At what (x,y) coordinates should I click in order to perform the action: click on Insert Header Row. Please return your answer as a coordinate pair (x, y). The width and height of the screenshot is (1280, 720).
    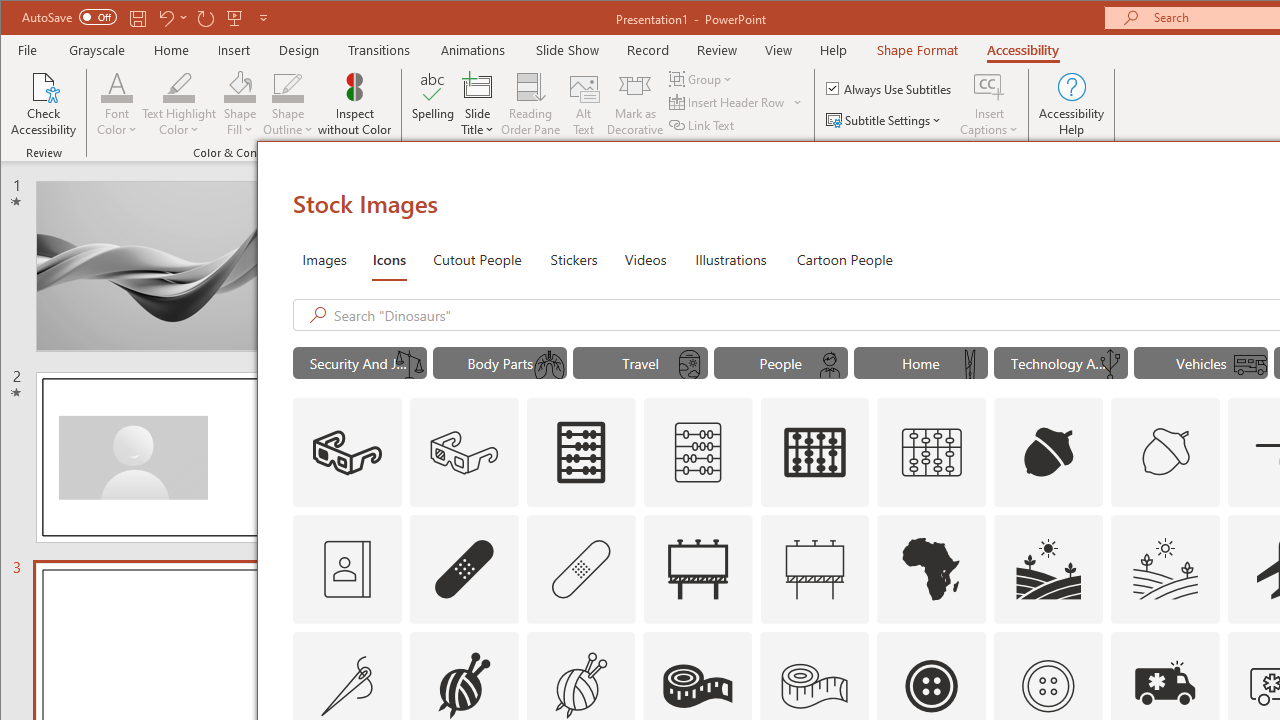
    Looking at the image, I should click on (728, 102).